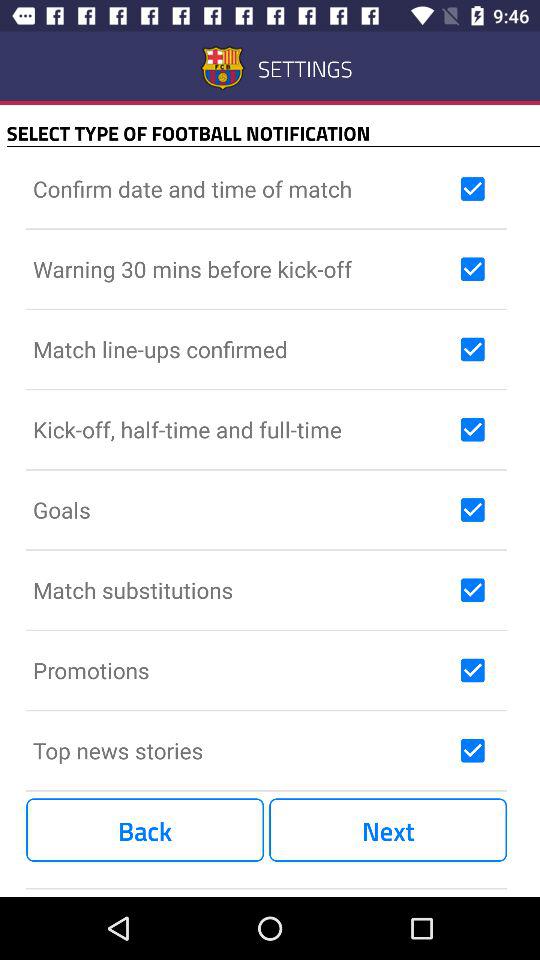 The height and width of the screenshot is (960, 540). What do you see at coordinates (472, 510) in the screenshot?
I see `preference notification box` at bounding box center [472, 510].